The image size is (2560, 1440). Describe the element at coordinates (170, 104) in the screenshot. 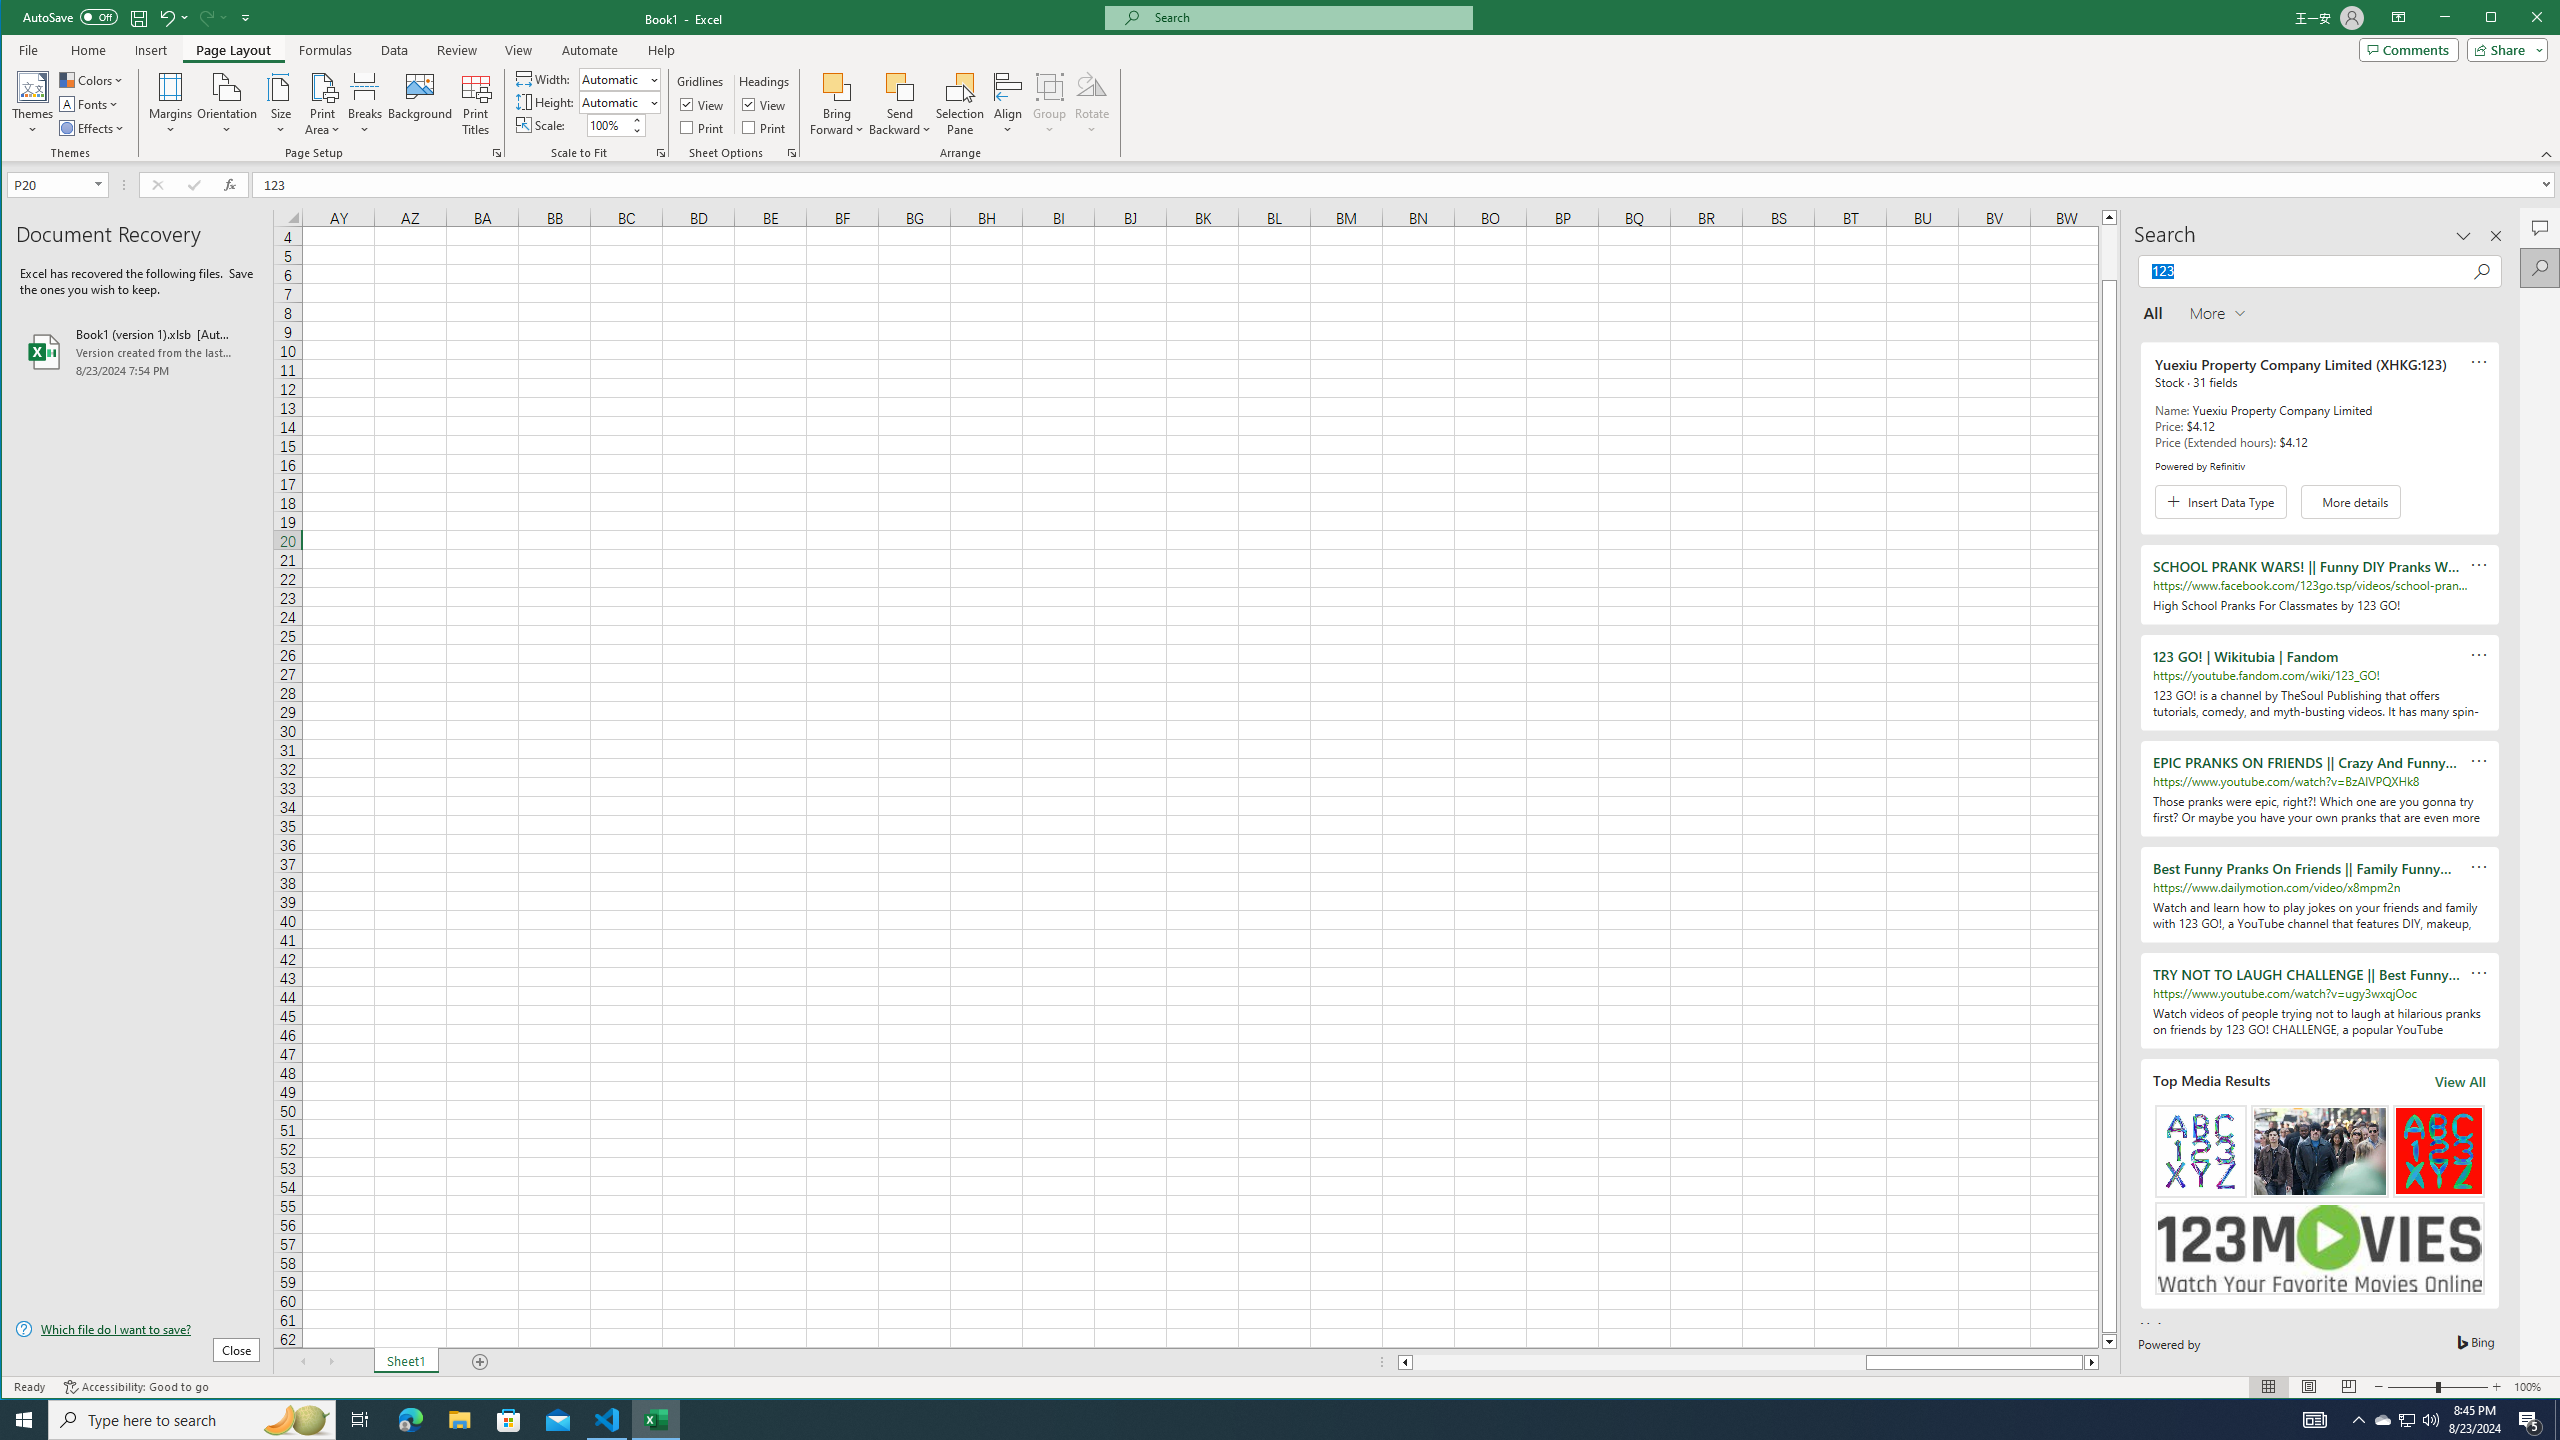

I see `Task View` at that location.